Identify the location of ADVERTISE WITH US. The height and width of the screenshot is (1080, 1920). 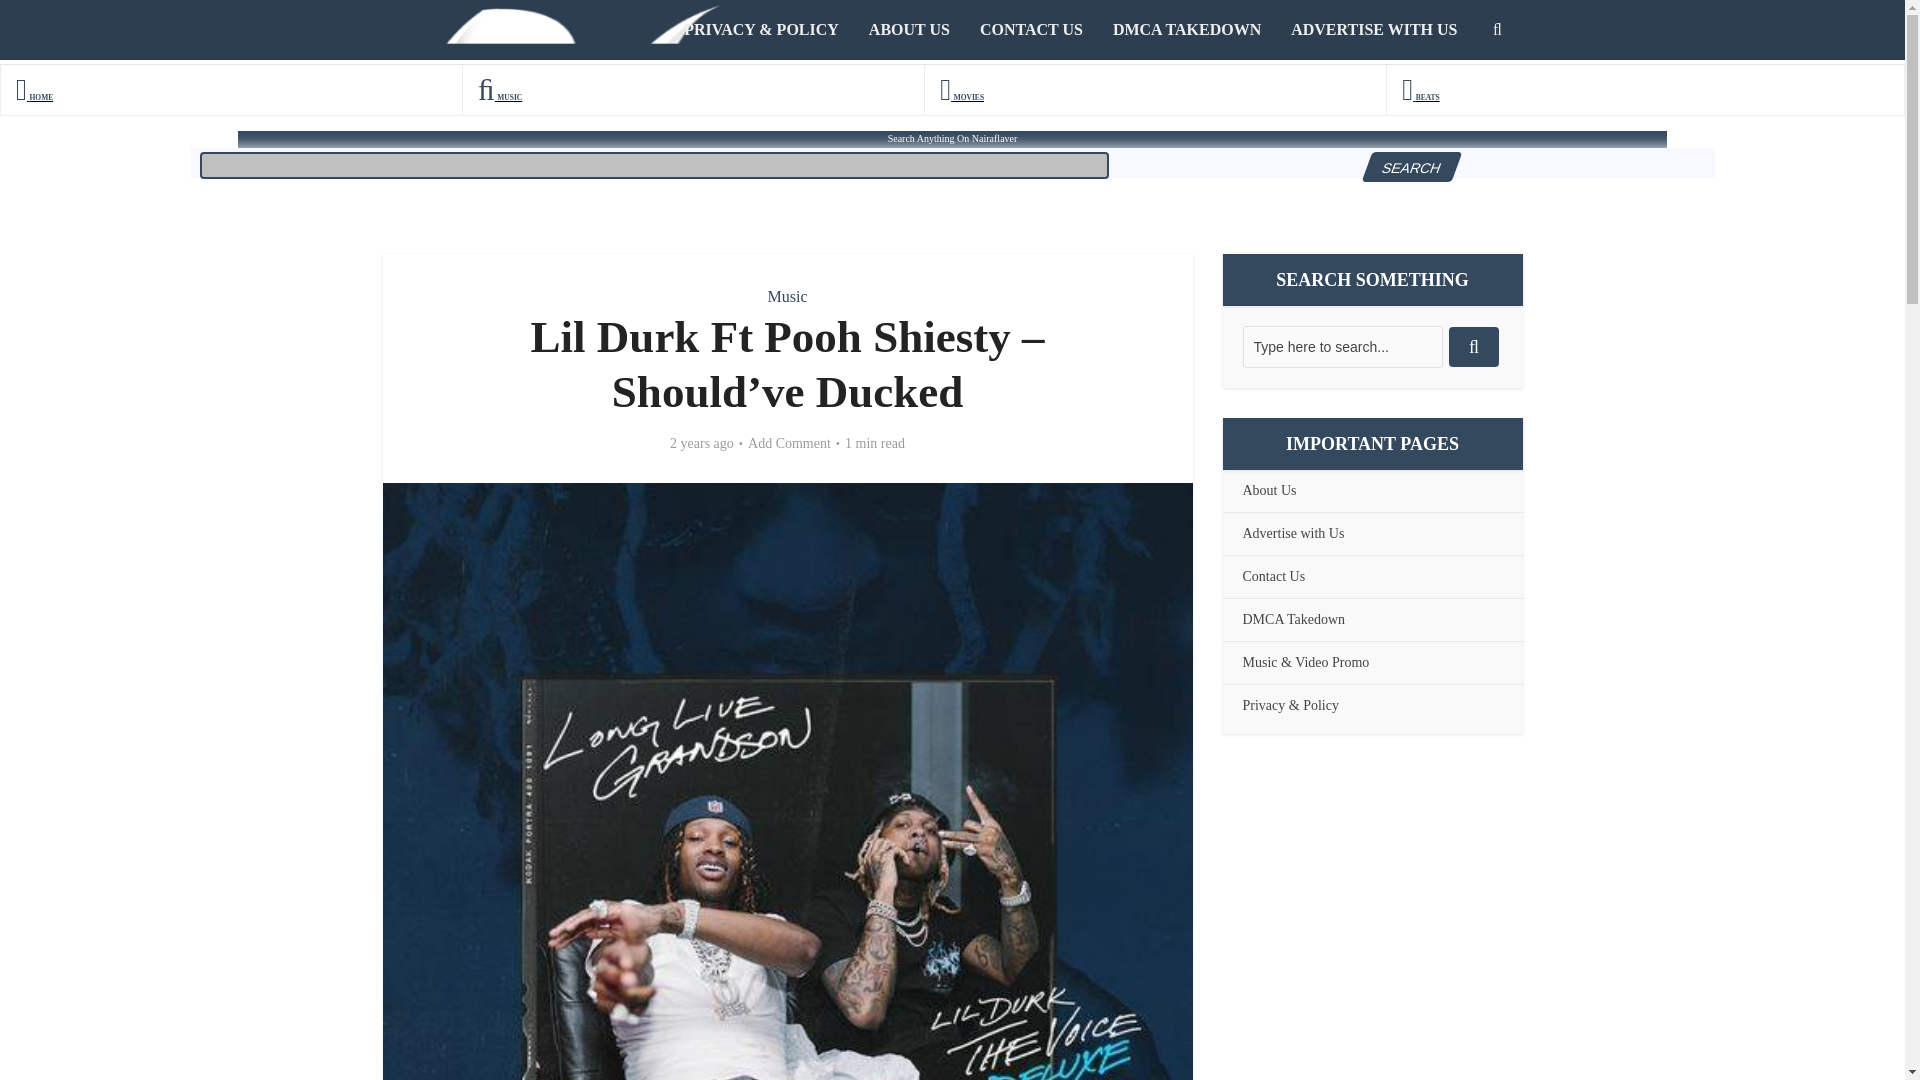
(1374, 30).